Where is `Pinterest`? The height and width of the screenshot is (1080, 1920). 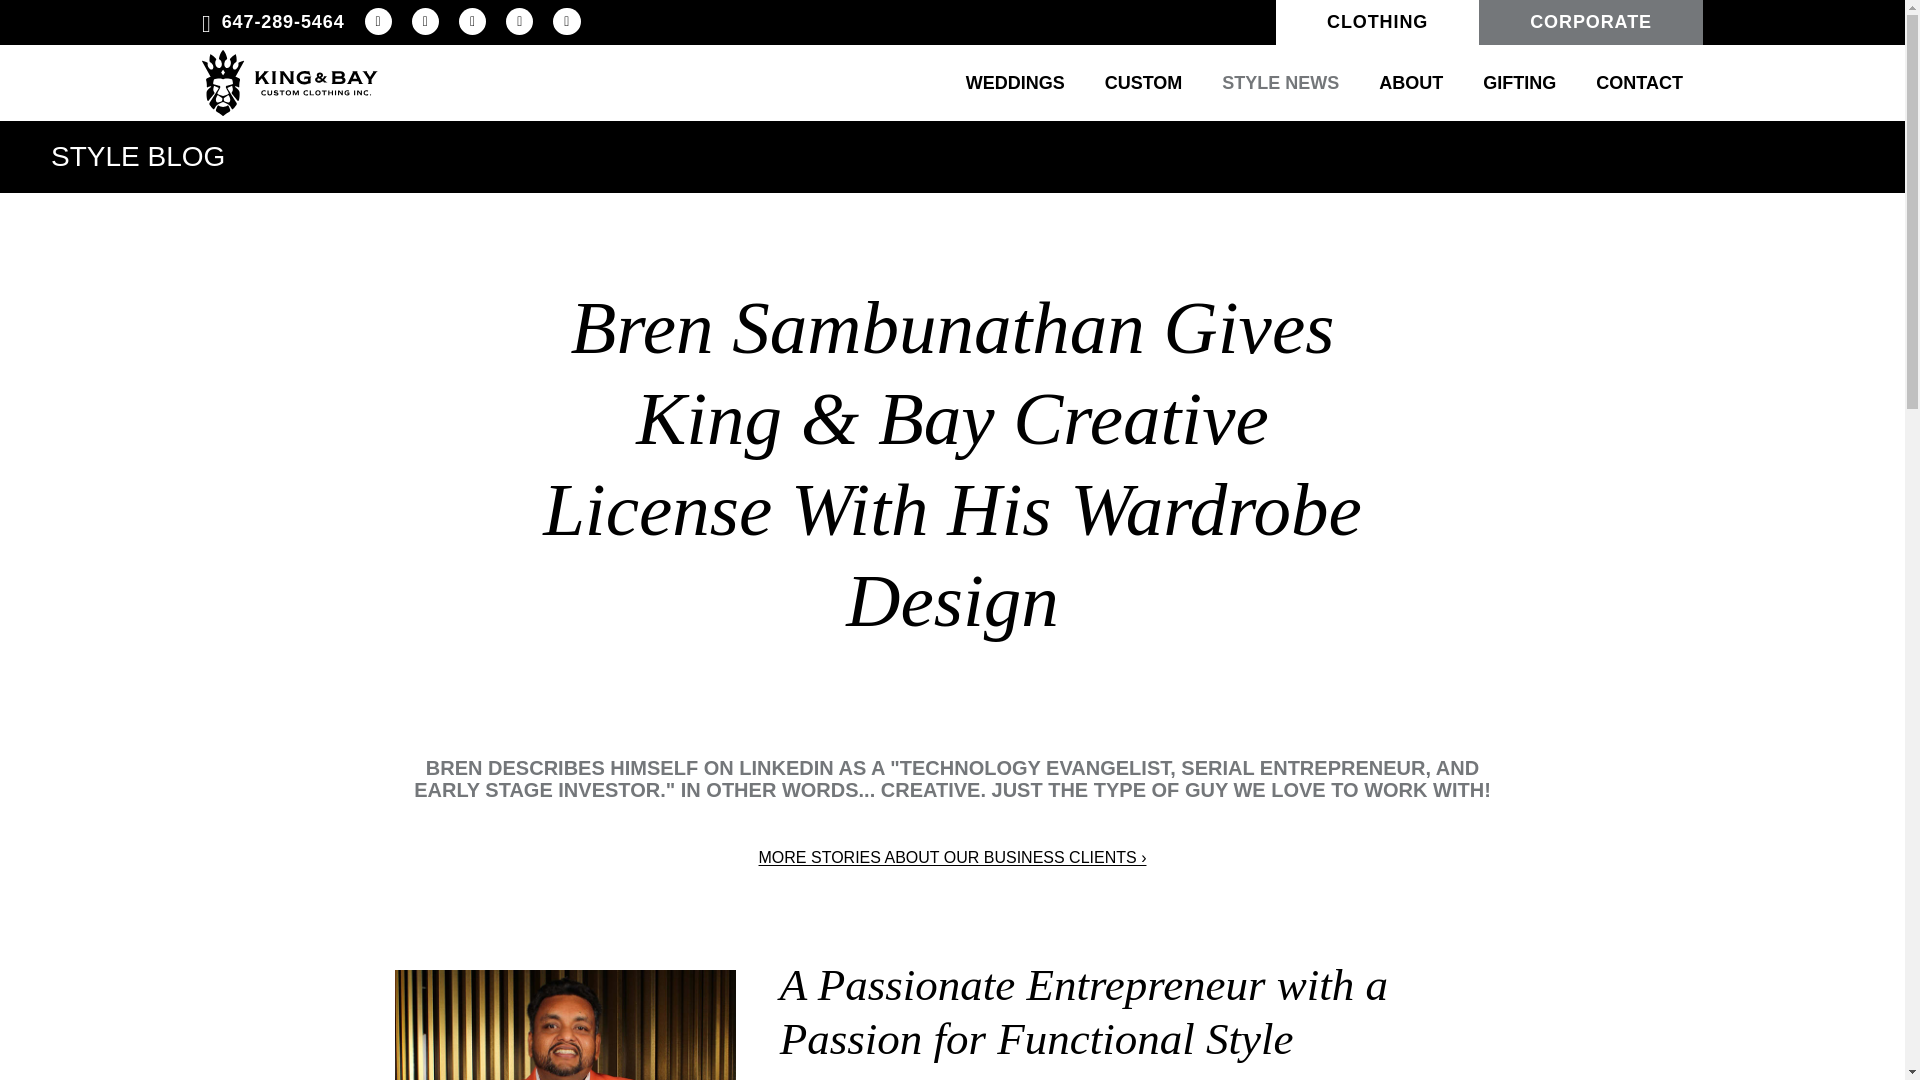 Pinterest is located at coordinates (566, 20).